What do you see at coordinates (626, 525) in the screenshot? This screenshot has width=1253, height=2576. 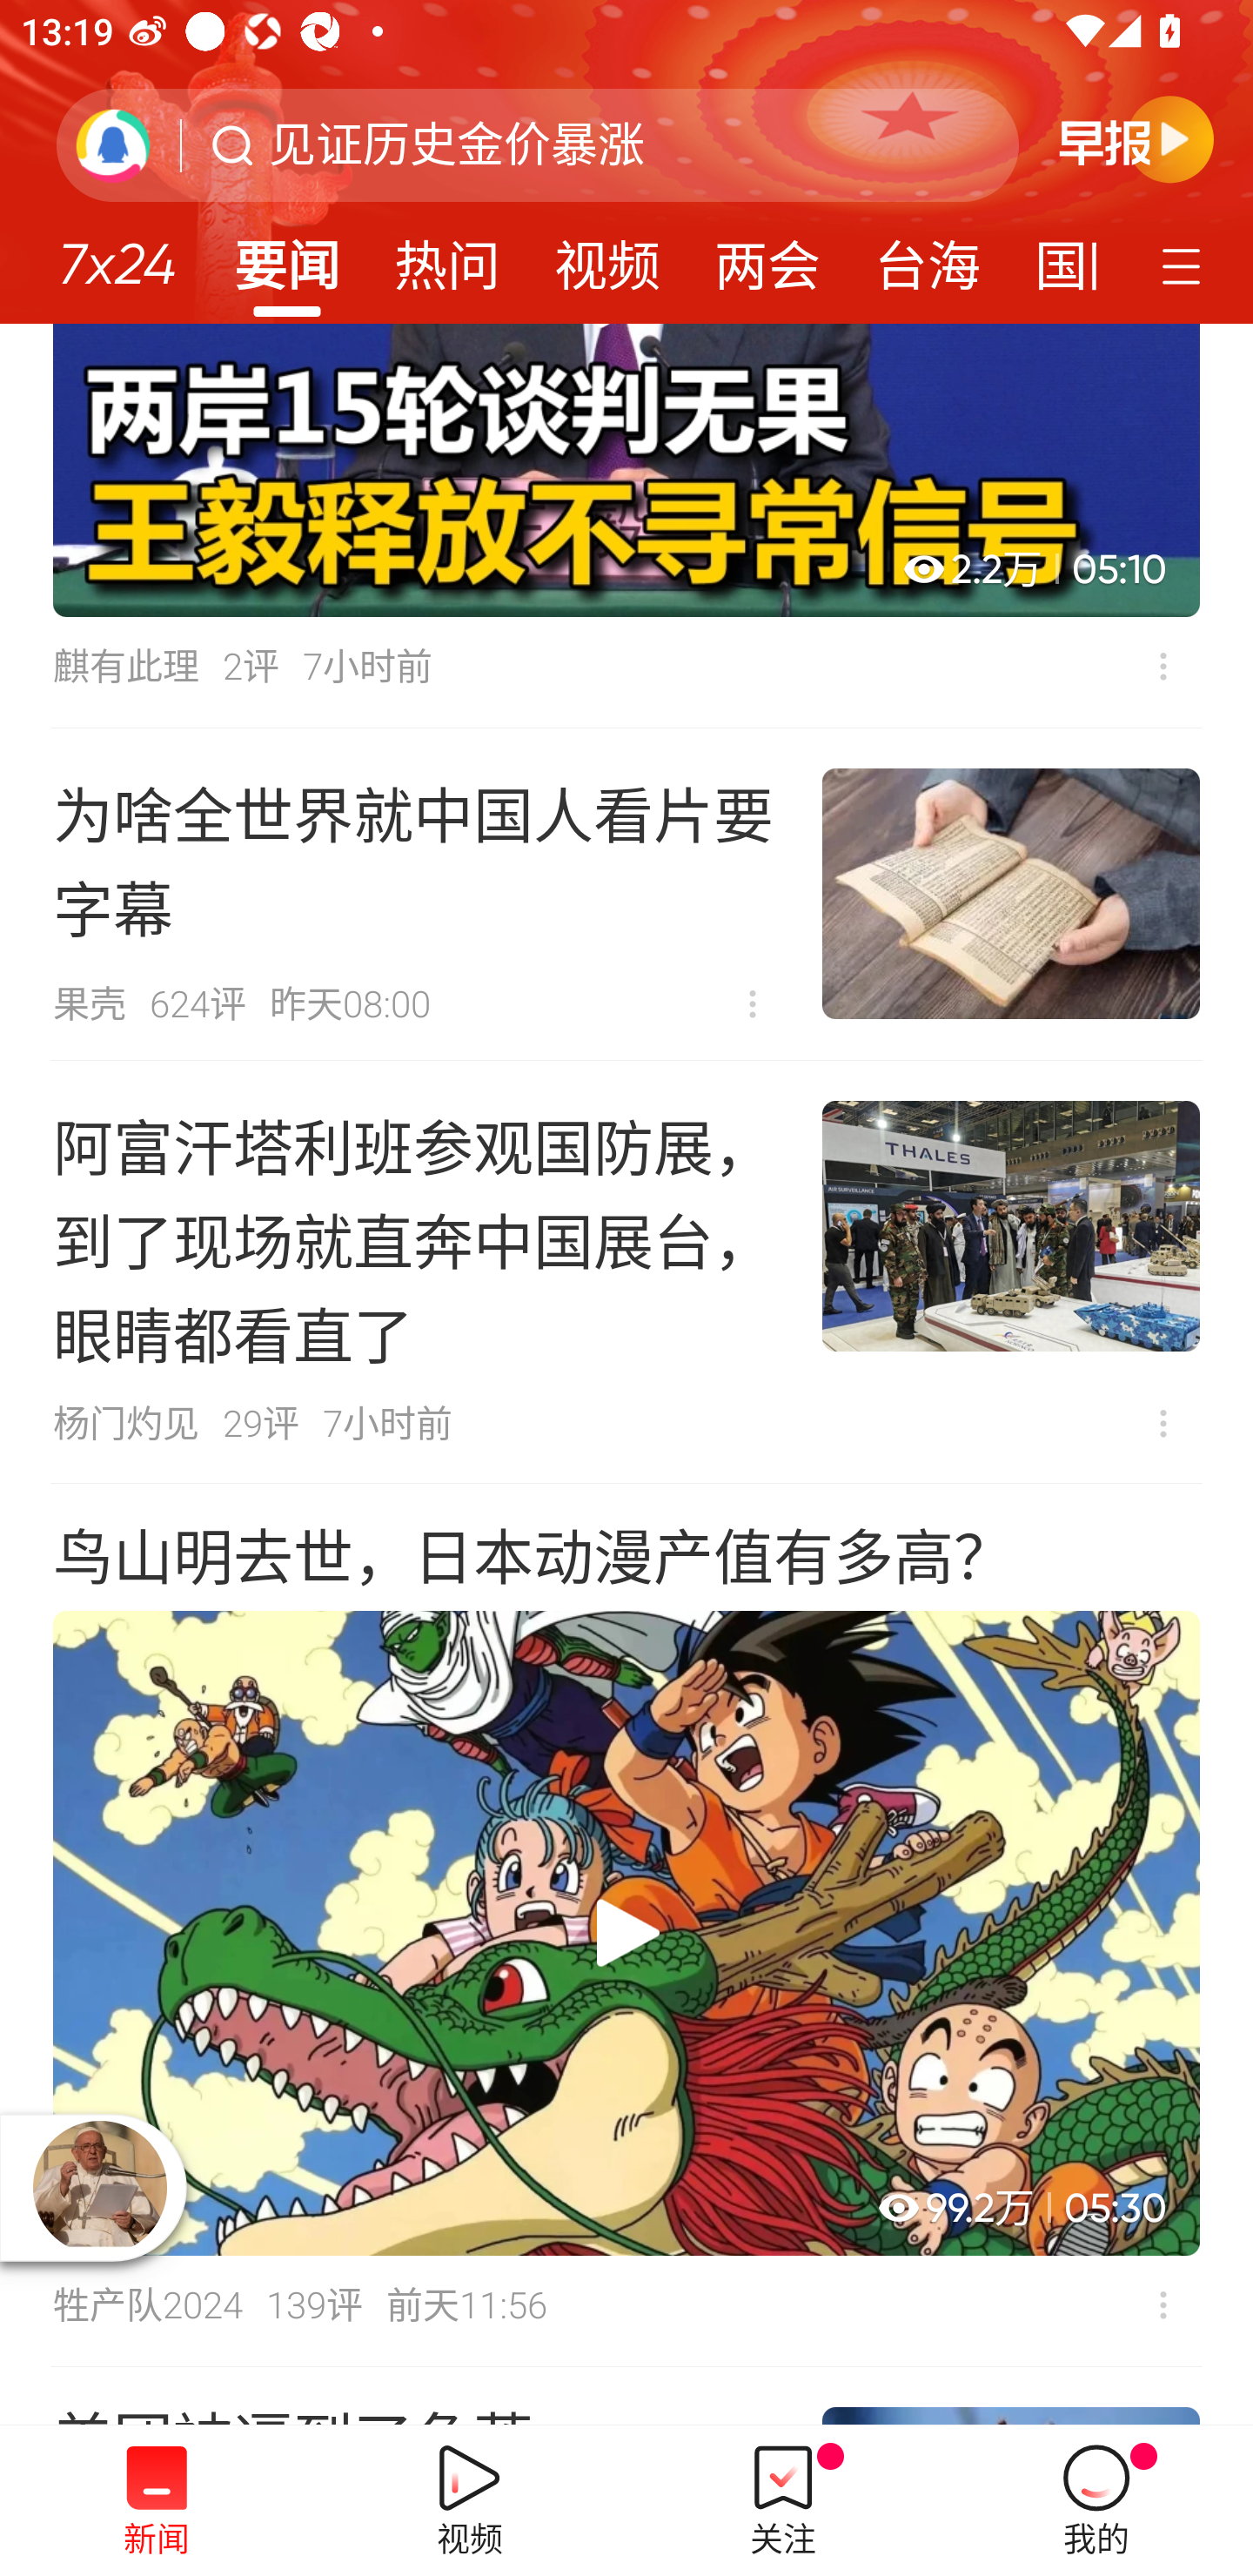 I see ` 2.2万 05:10 麒有此理 2评 7小时前  不感兴趣` at bounding box center [626, 525].